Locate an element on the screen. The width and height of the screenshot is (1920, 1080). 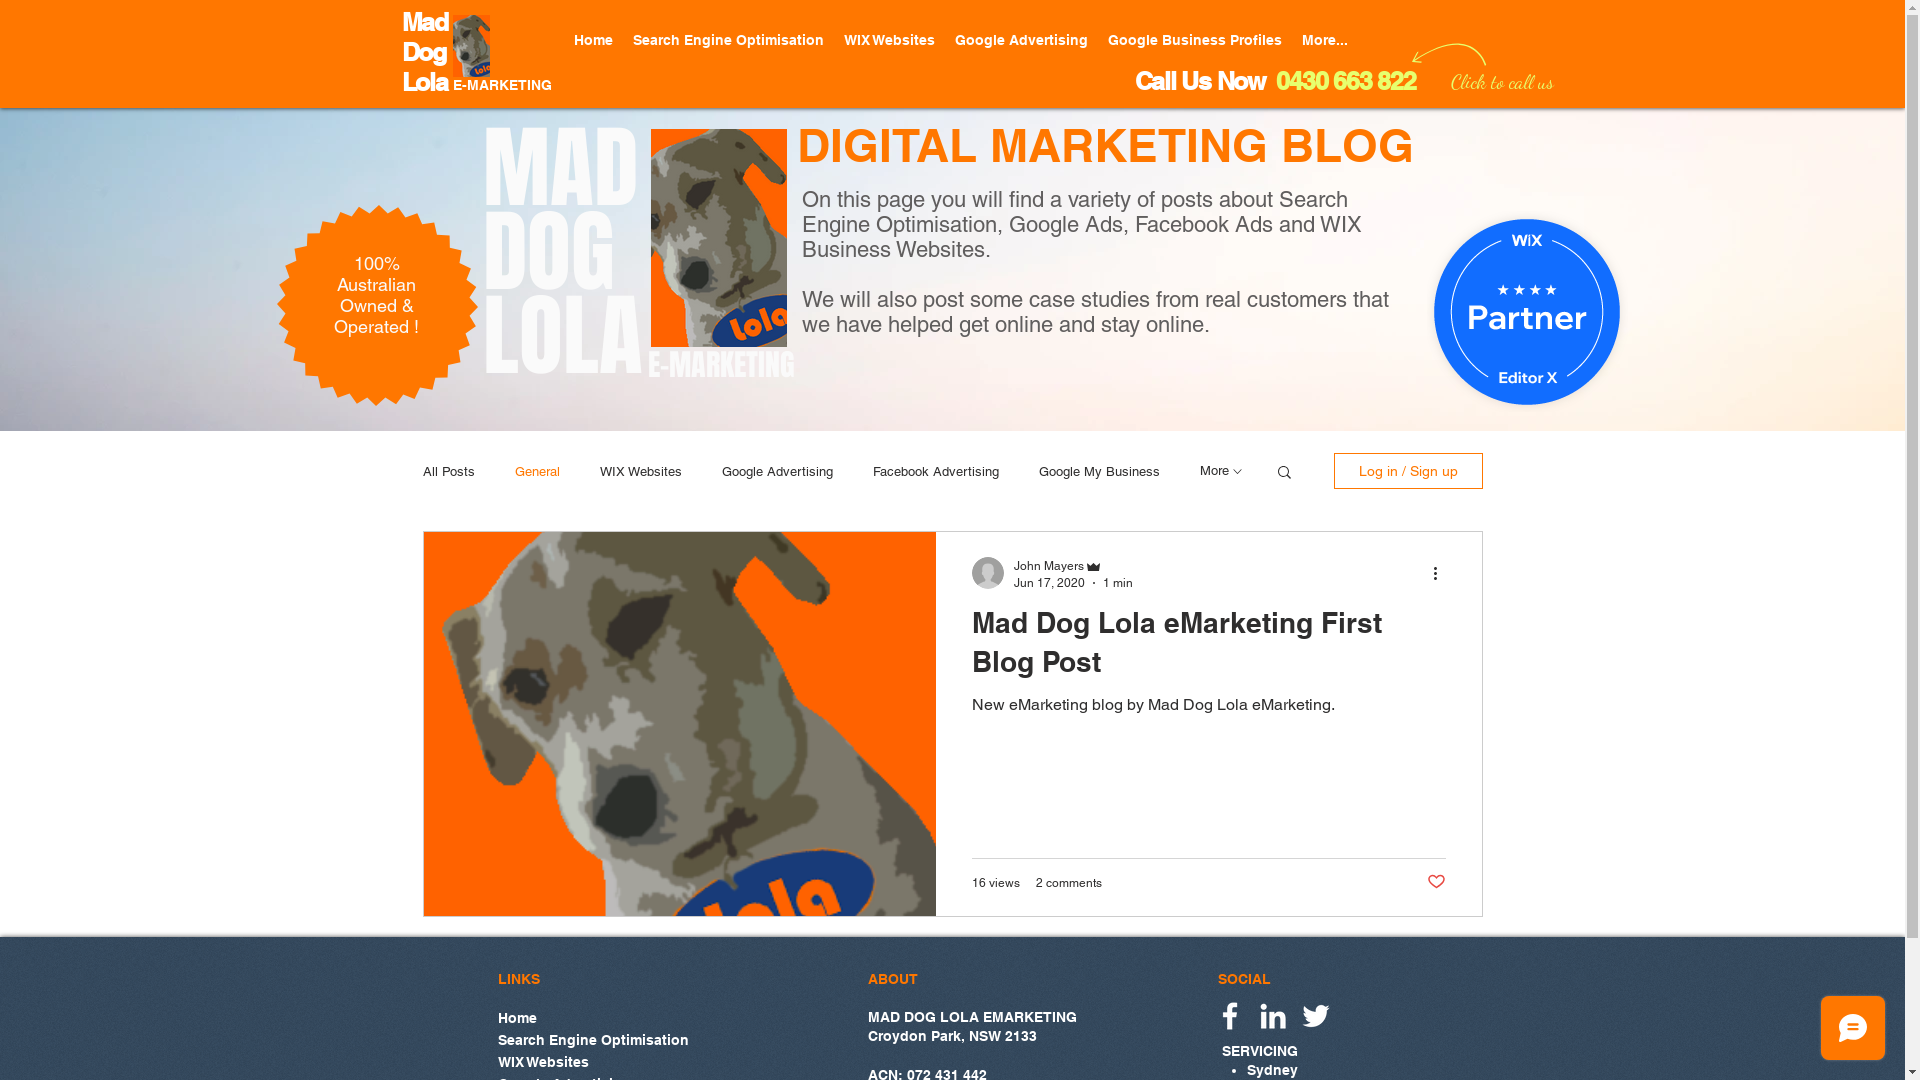
Google My Business is located at coordinates (1098, 472).